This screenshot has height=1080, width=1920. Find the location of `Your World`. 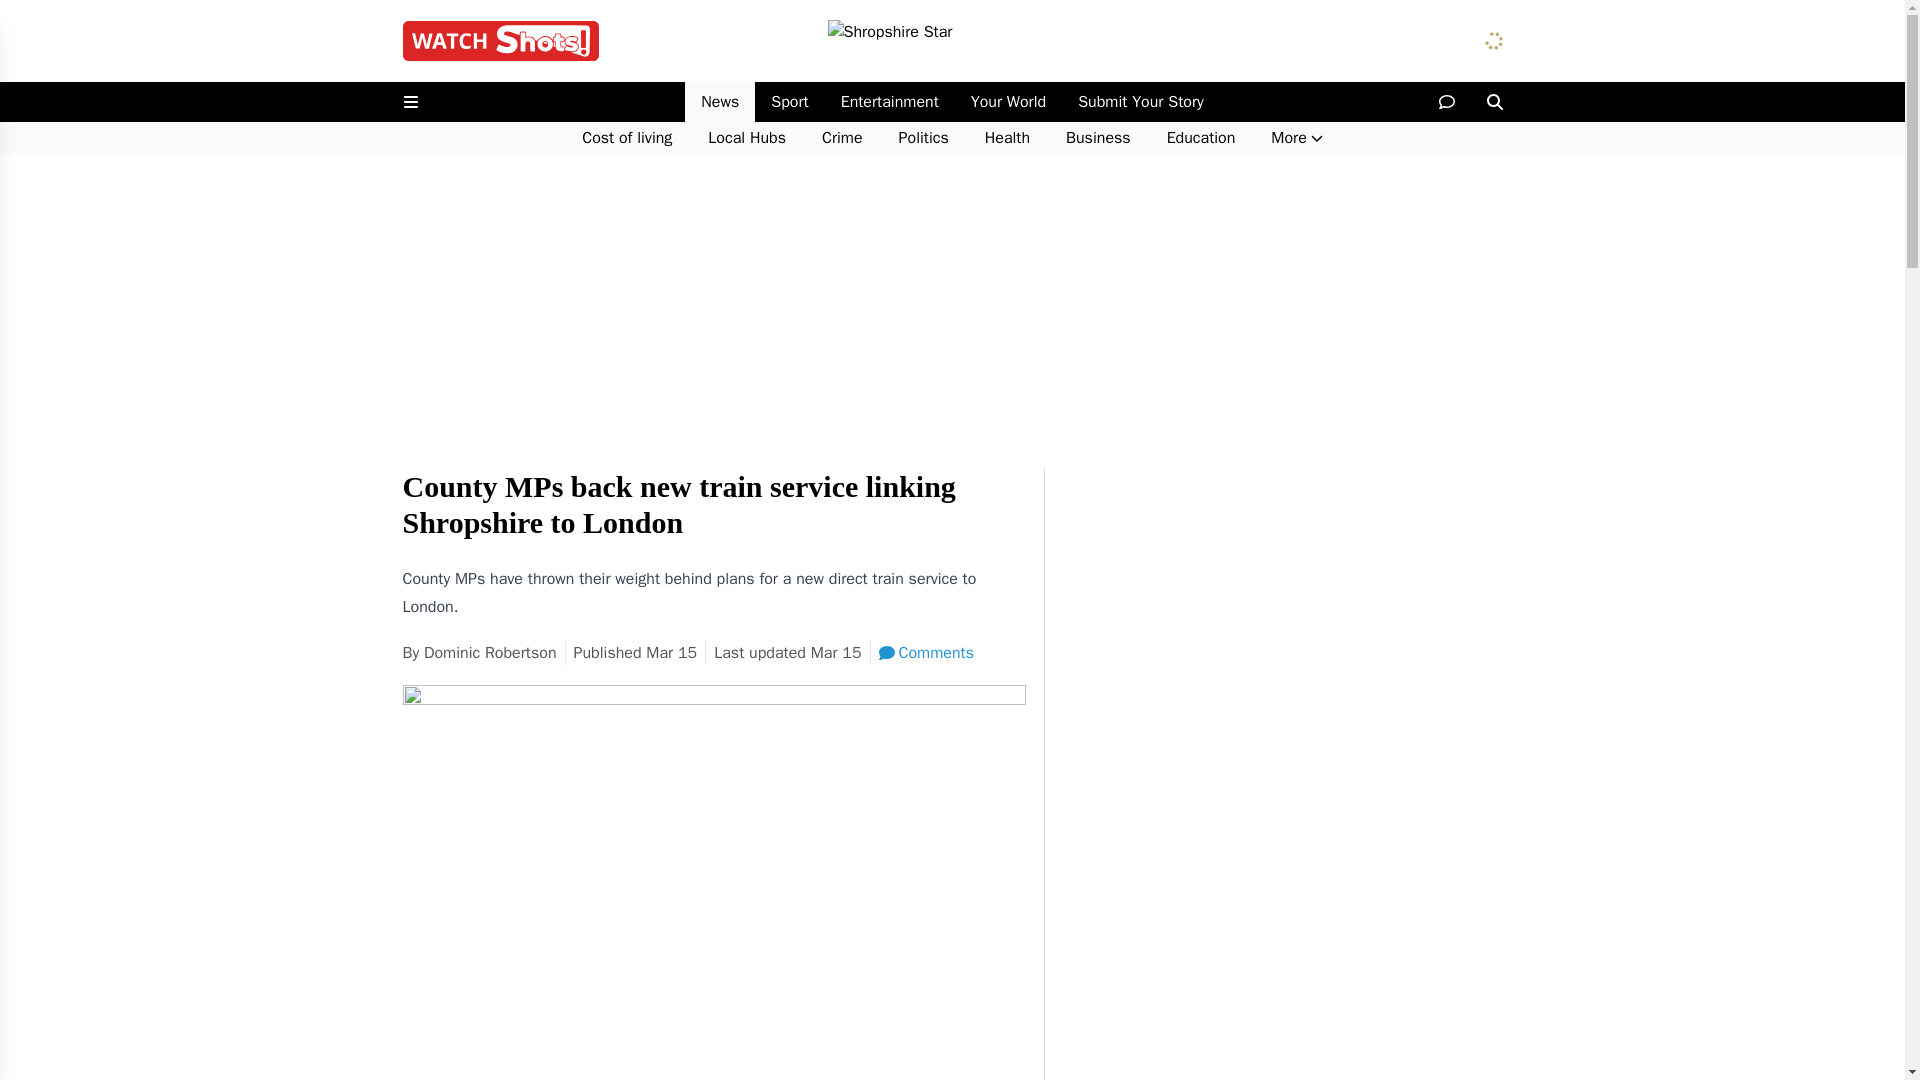

Your World is located at coordinates (1008, 102).